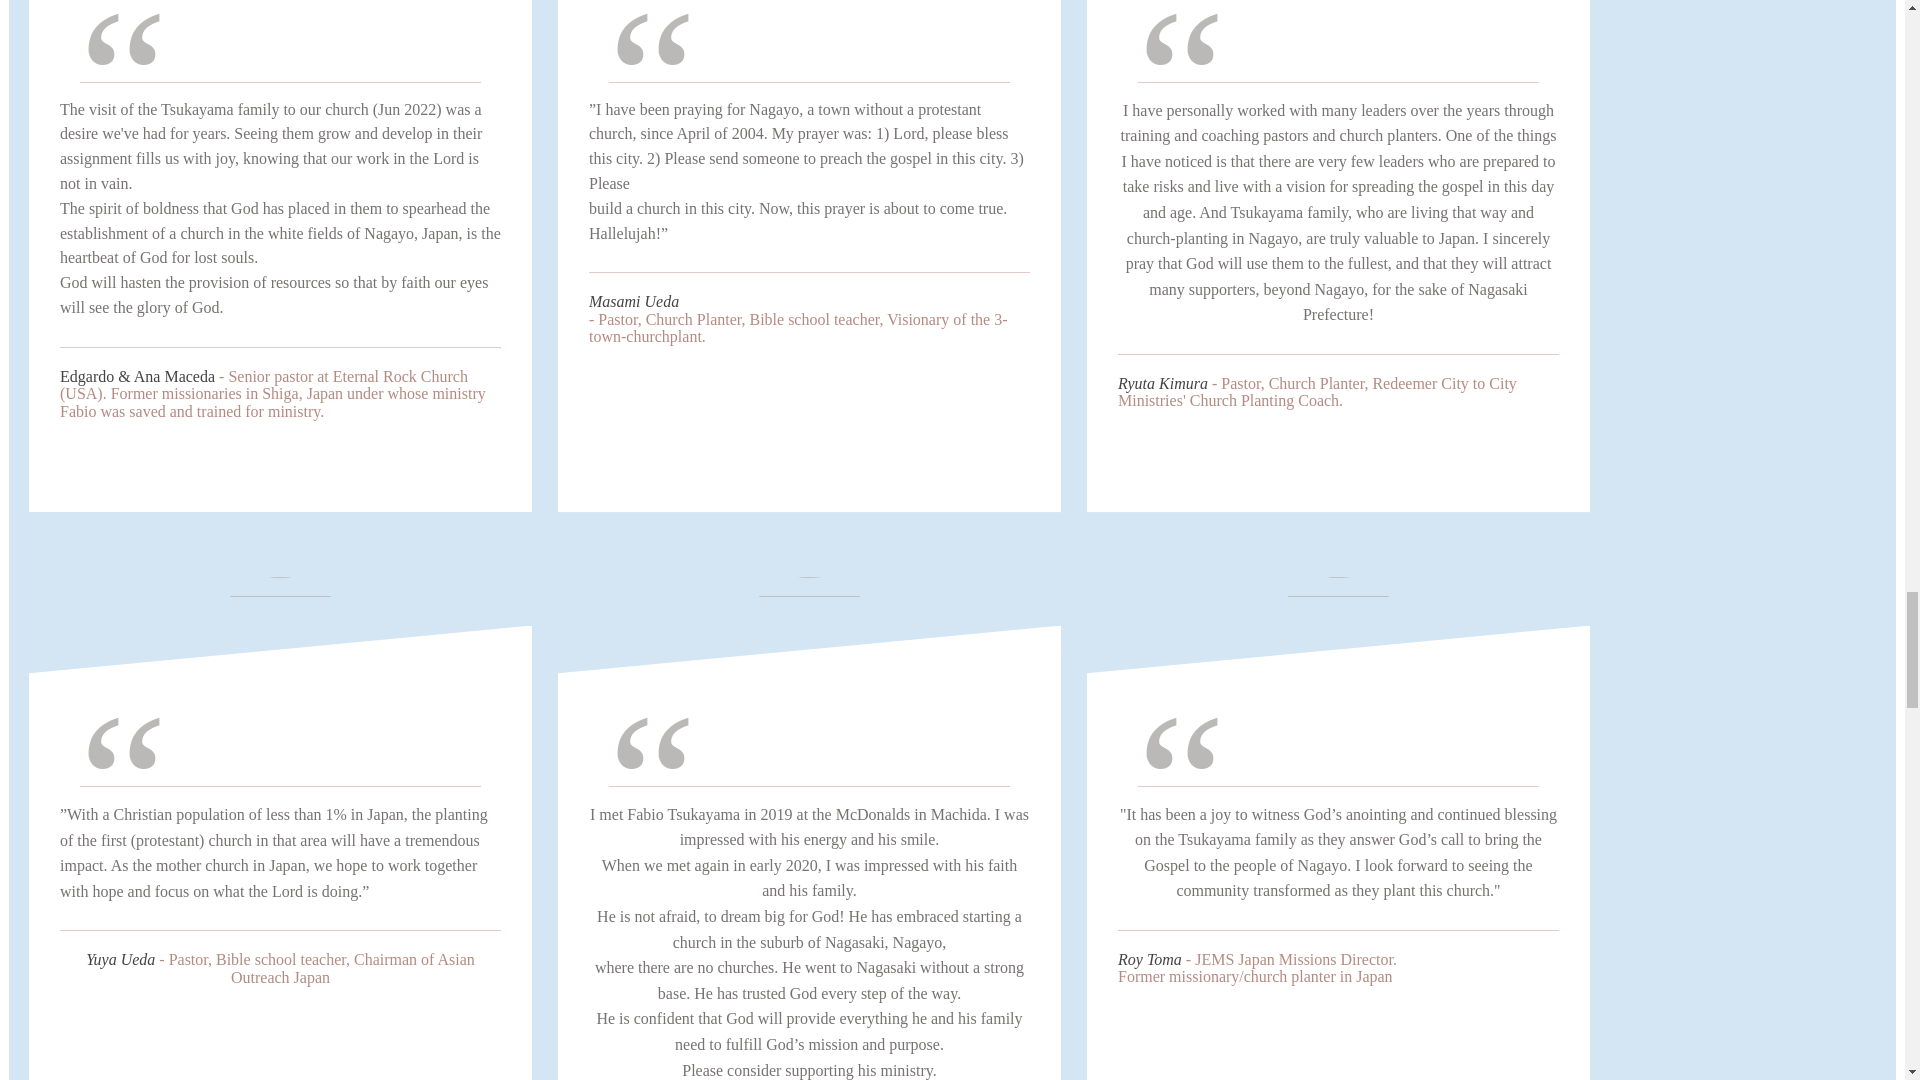 The height and width of the screenshot is (1080, 1920). What do you see at coordinates (809, 10) in the screenshot?
I see `Masami Nagasaki 2022` at bounding box center [809, 10].